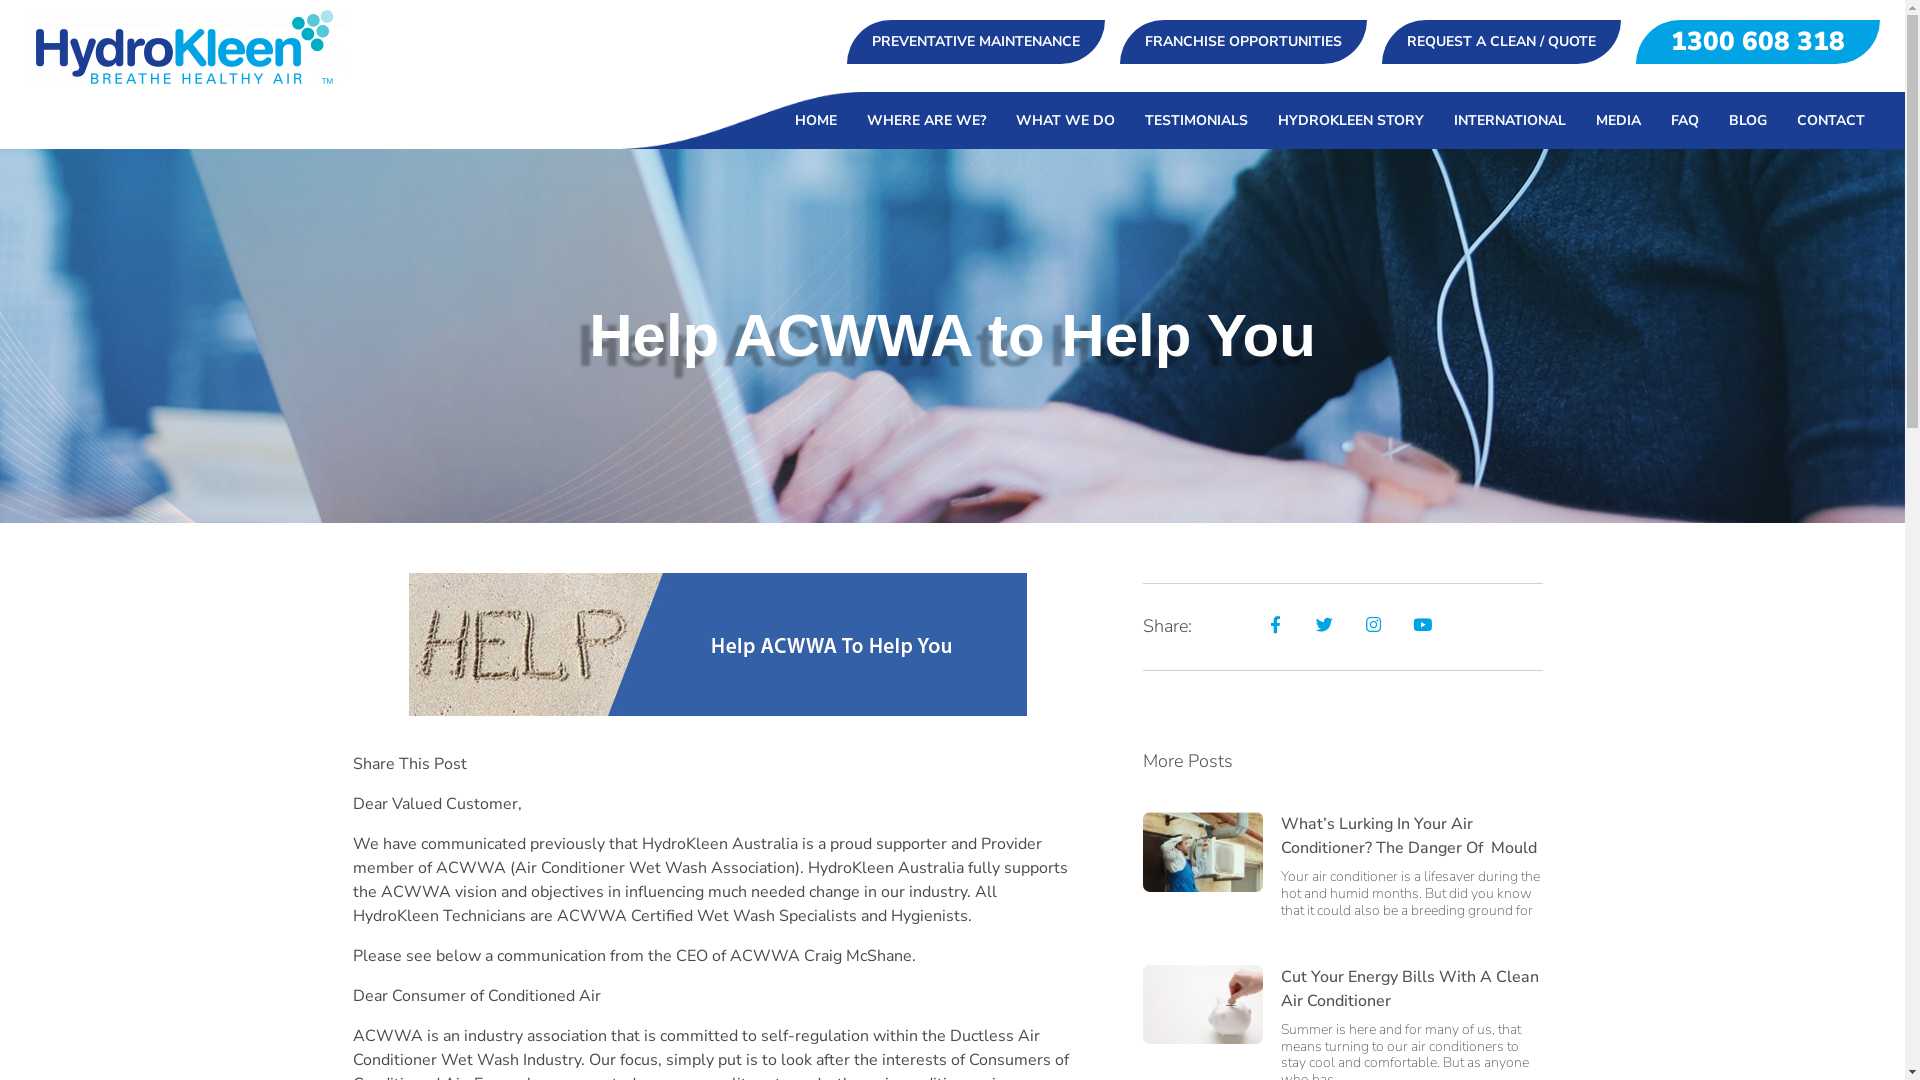 This screenshot has width=1920, height=1080. Describe the element at coordinates (1409, 989) in the screenshot. I see `Cut Your Energy Bills With A Clean Air Conditioner` at that location.